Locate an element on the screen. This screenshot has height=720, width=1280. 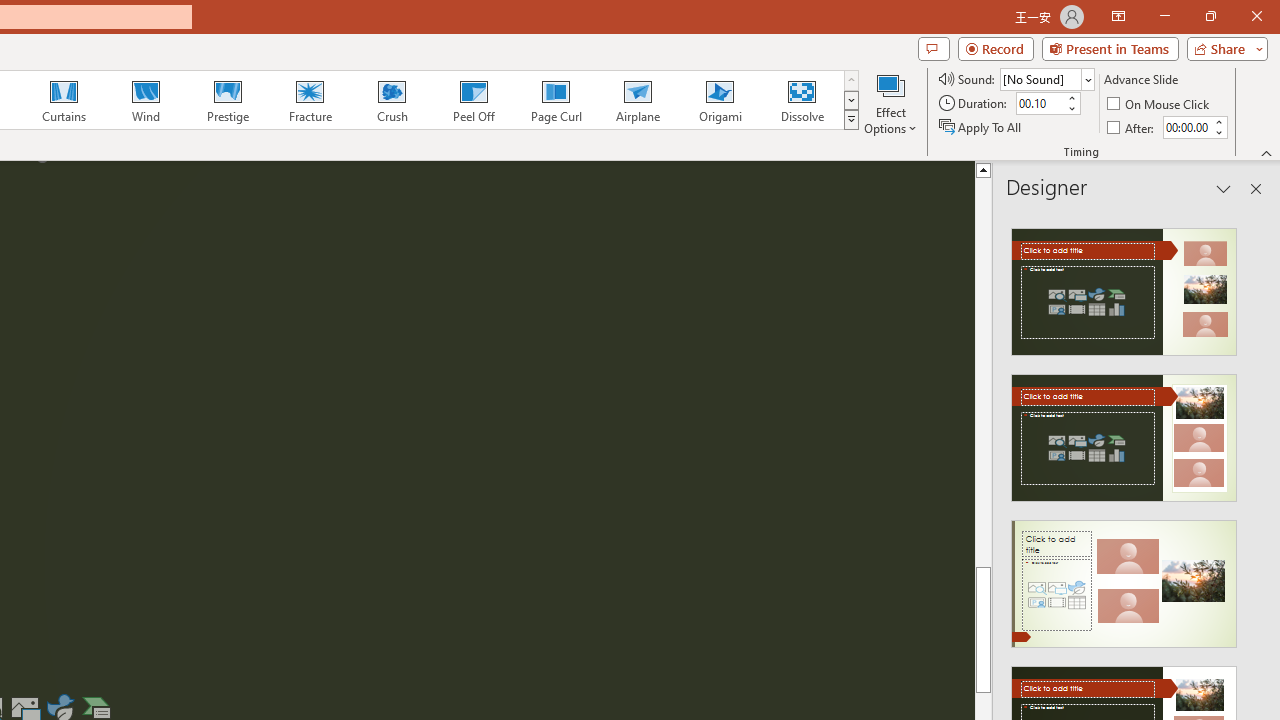
Curtains is located at coordinates (64, 100).